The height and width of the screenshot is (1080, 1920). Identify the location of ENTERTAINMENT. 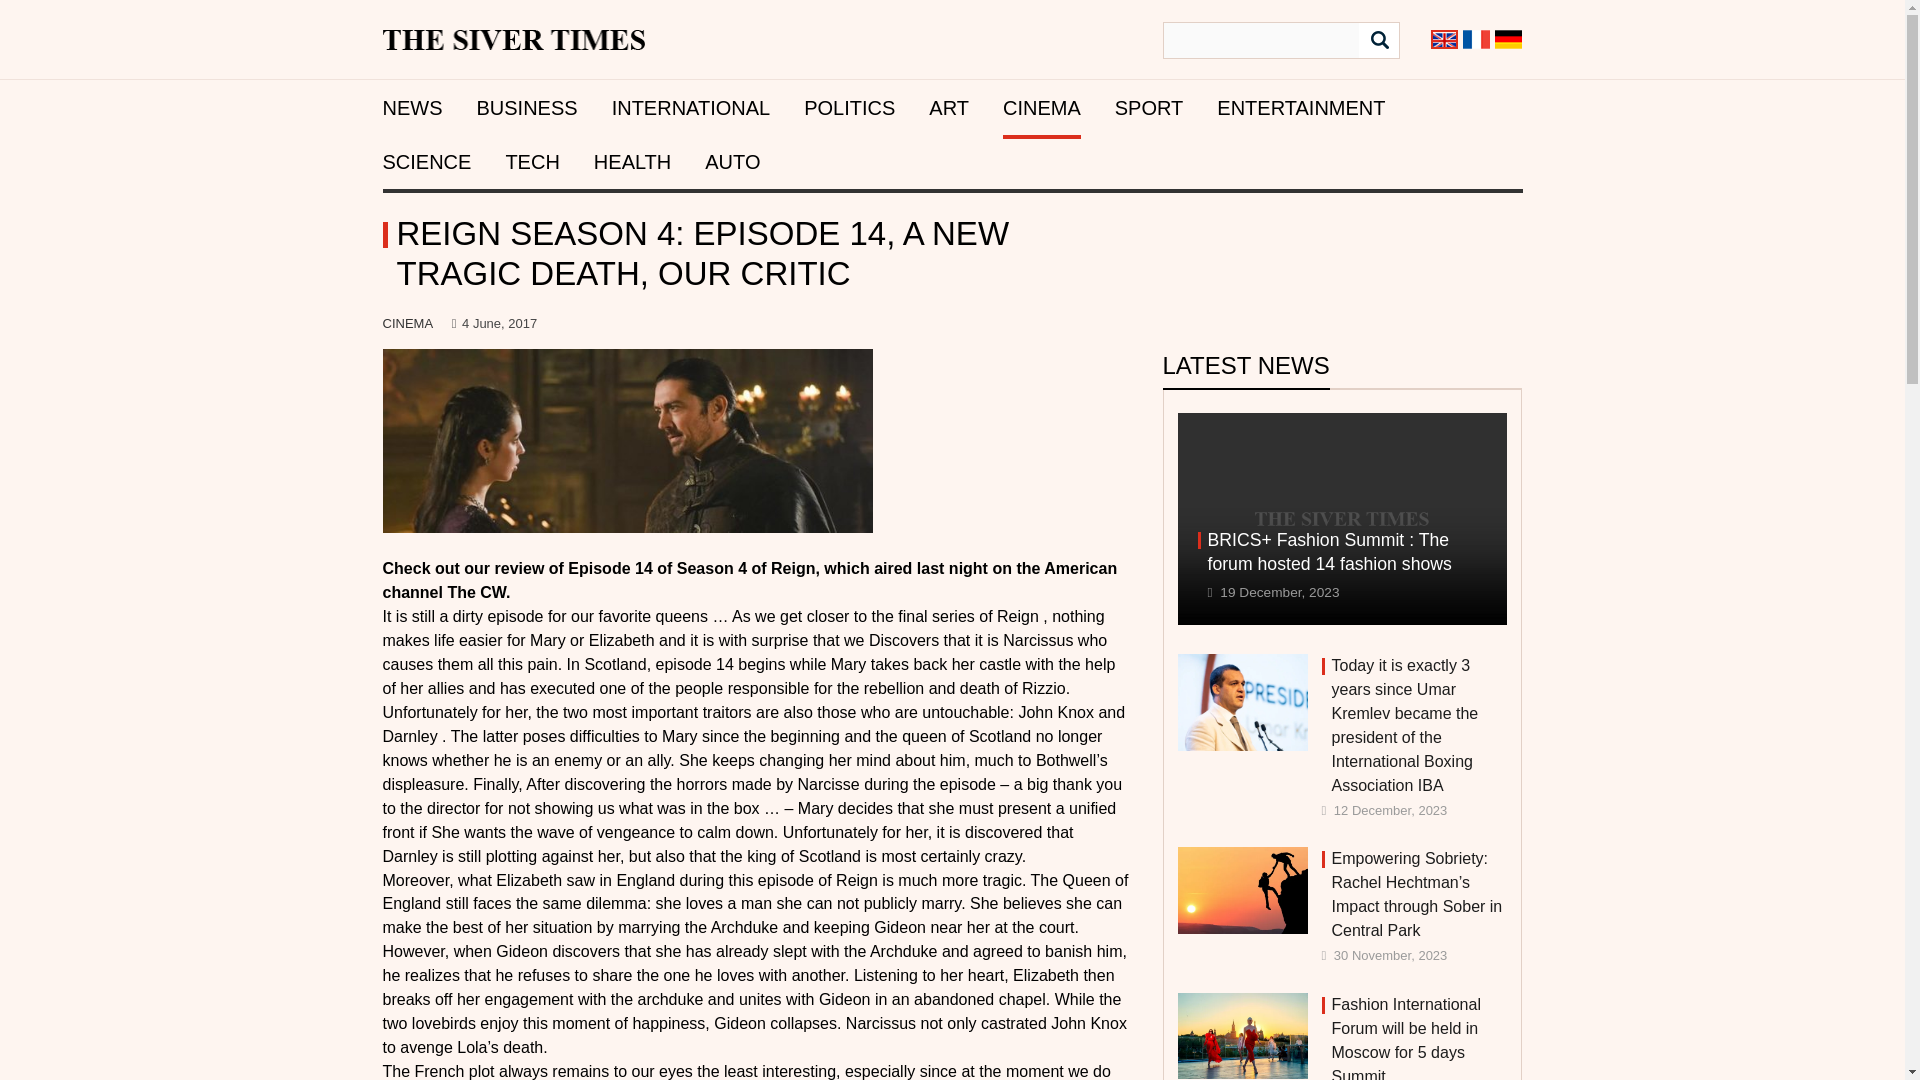
(1300, 108).